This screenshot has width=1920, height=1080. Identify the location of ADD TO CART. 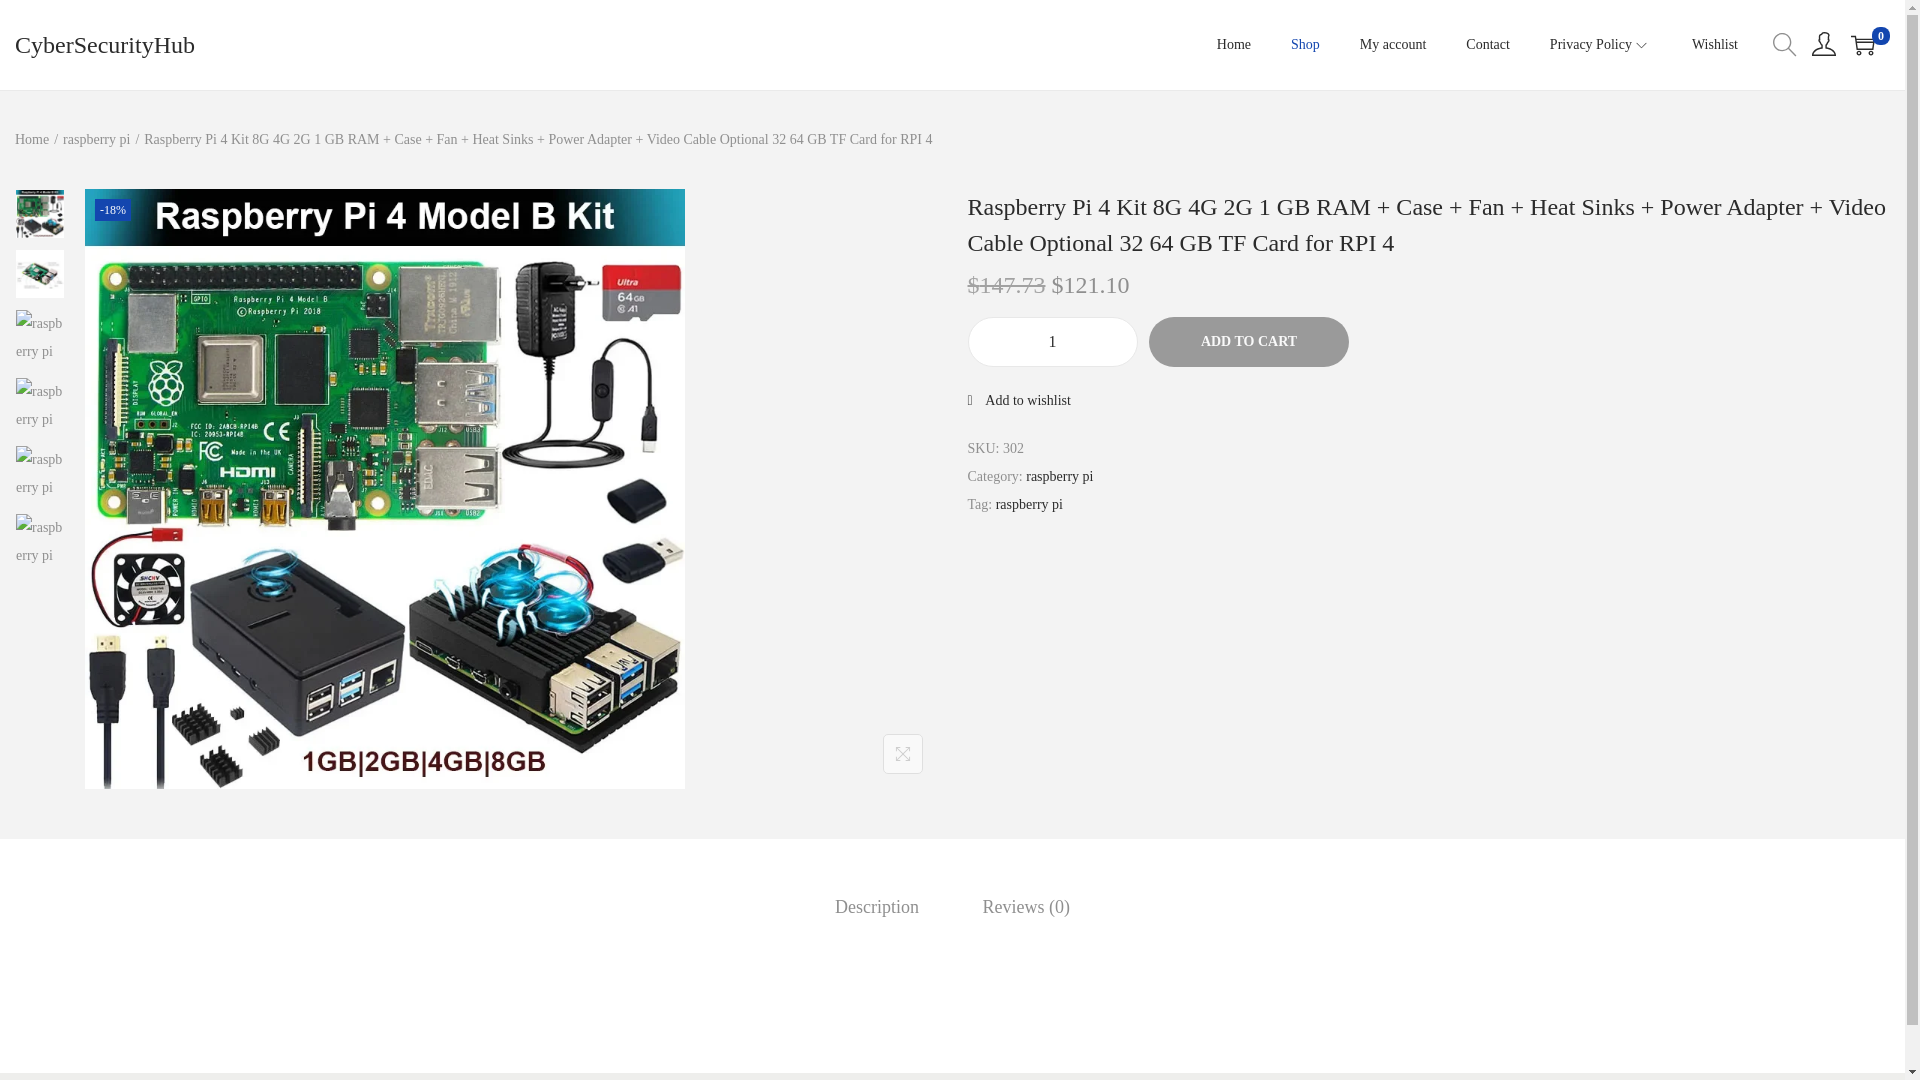
(1248, 342).